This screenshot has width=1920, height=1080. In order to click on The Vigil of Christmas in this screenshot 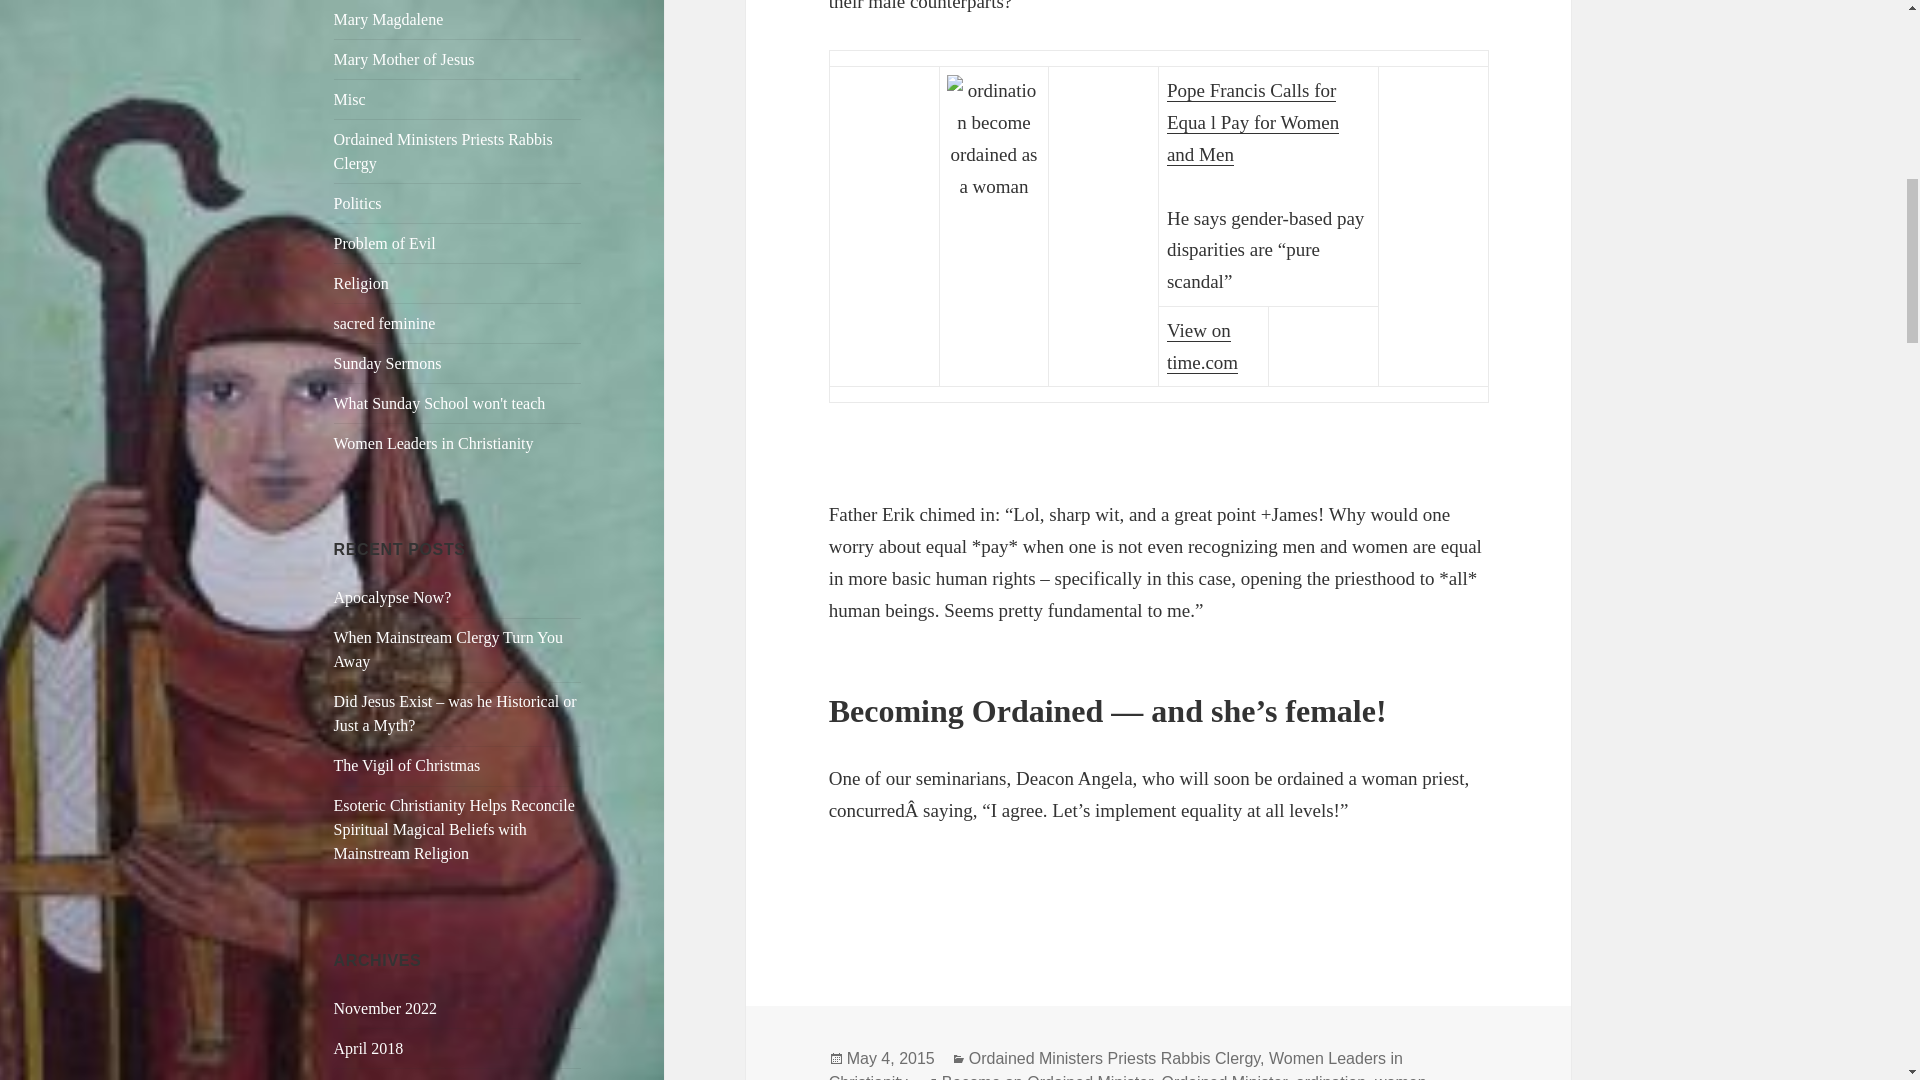, I will do `click(408, 766)`.